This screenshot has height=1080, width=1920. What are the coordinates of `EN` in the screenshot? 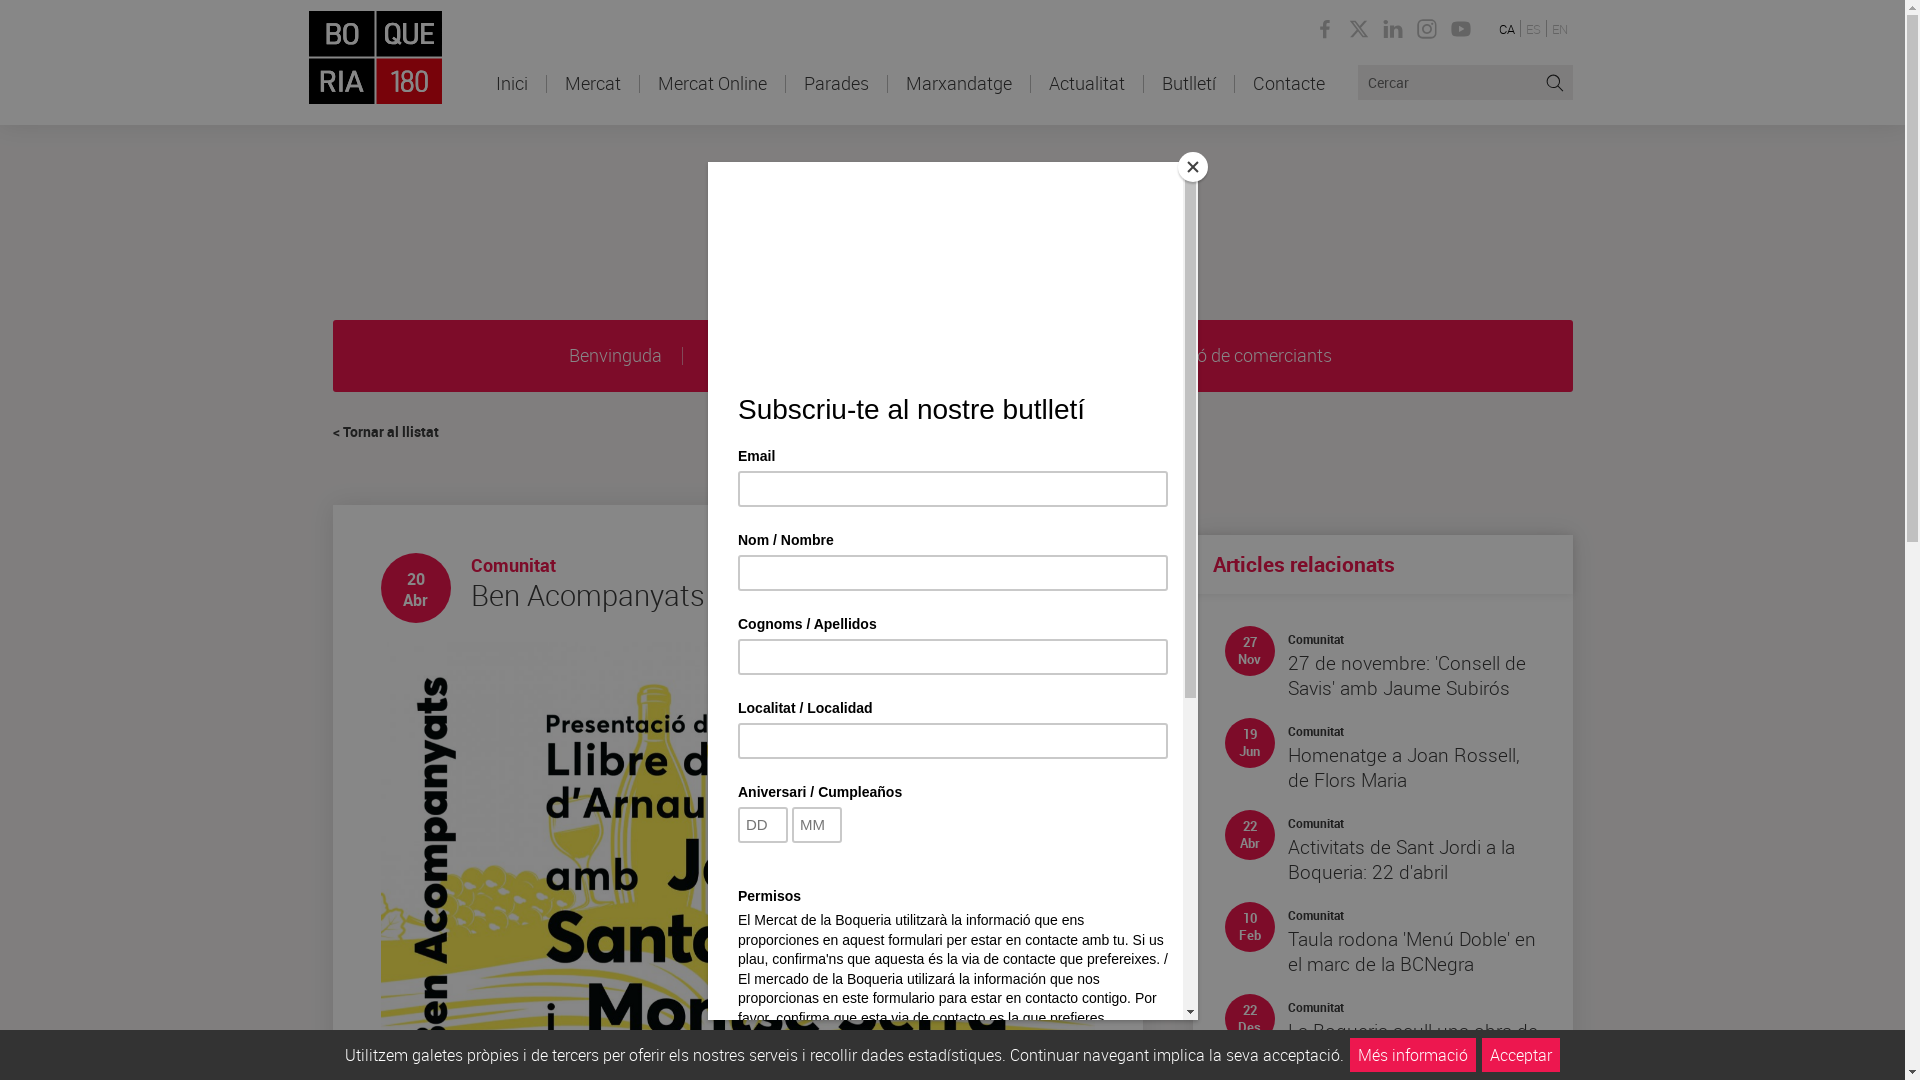 It's located at (1559, 30).